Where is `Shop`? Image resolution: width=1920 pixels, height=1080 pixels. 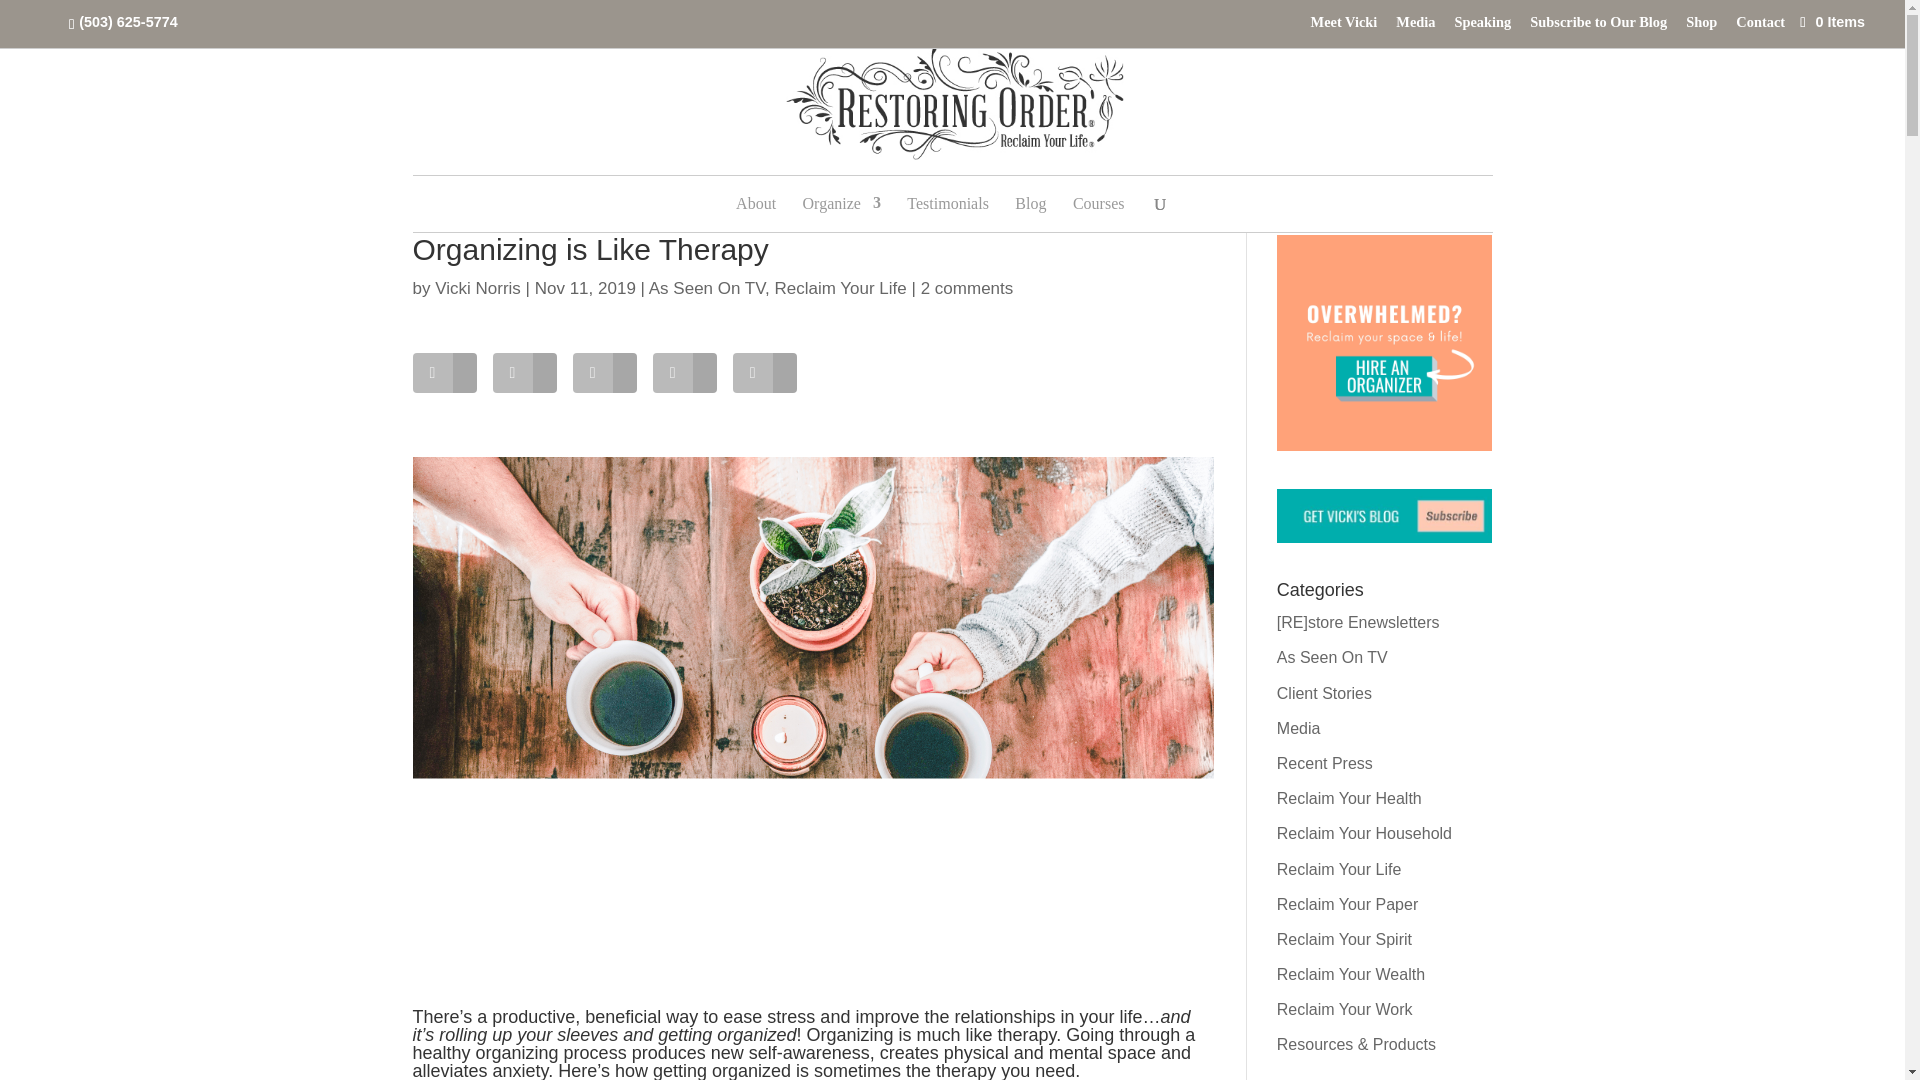
Shop is located at coordinates (1700, 27).